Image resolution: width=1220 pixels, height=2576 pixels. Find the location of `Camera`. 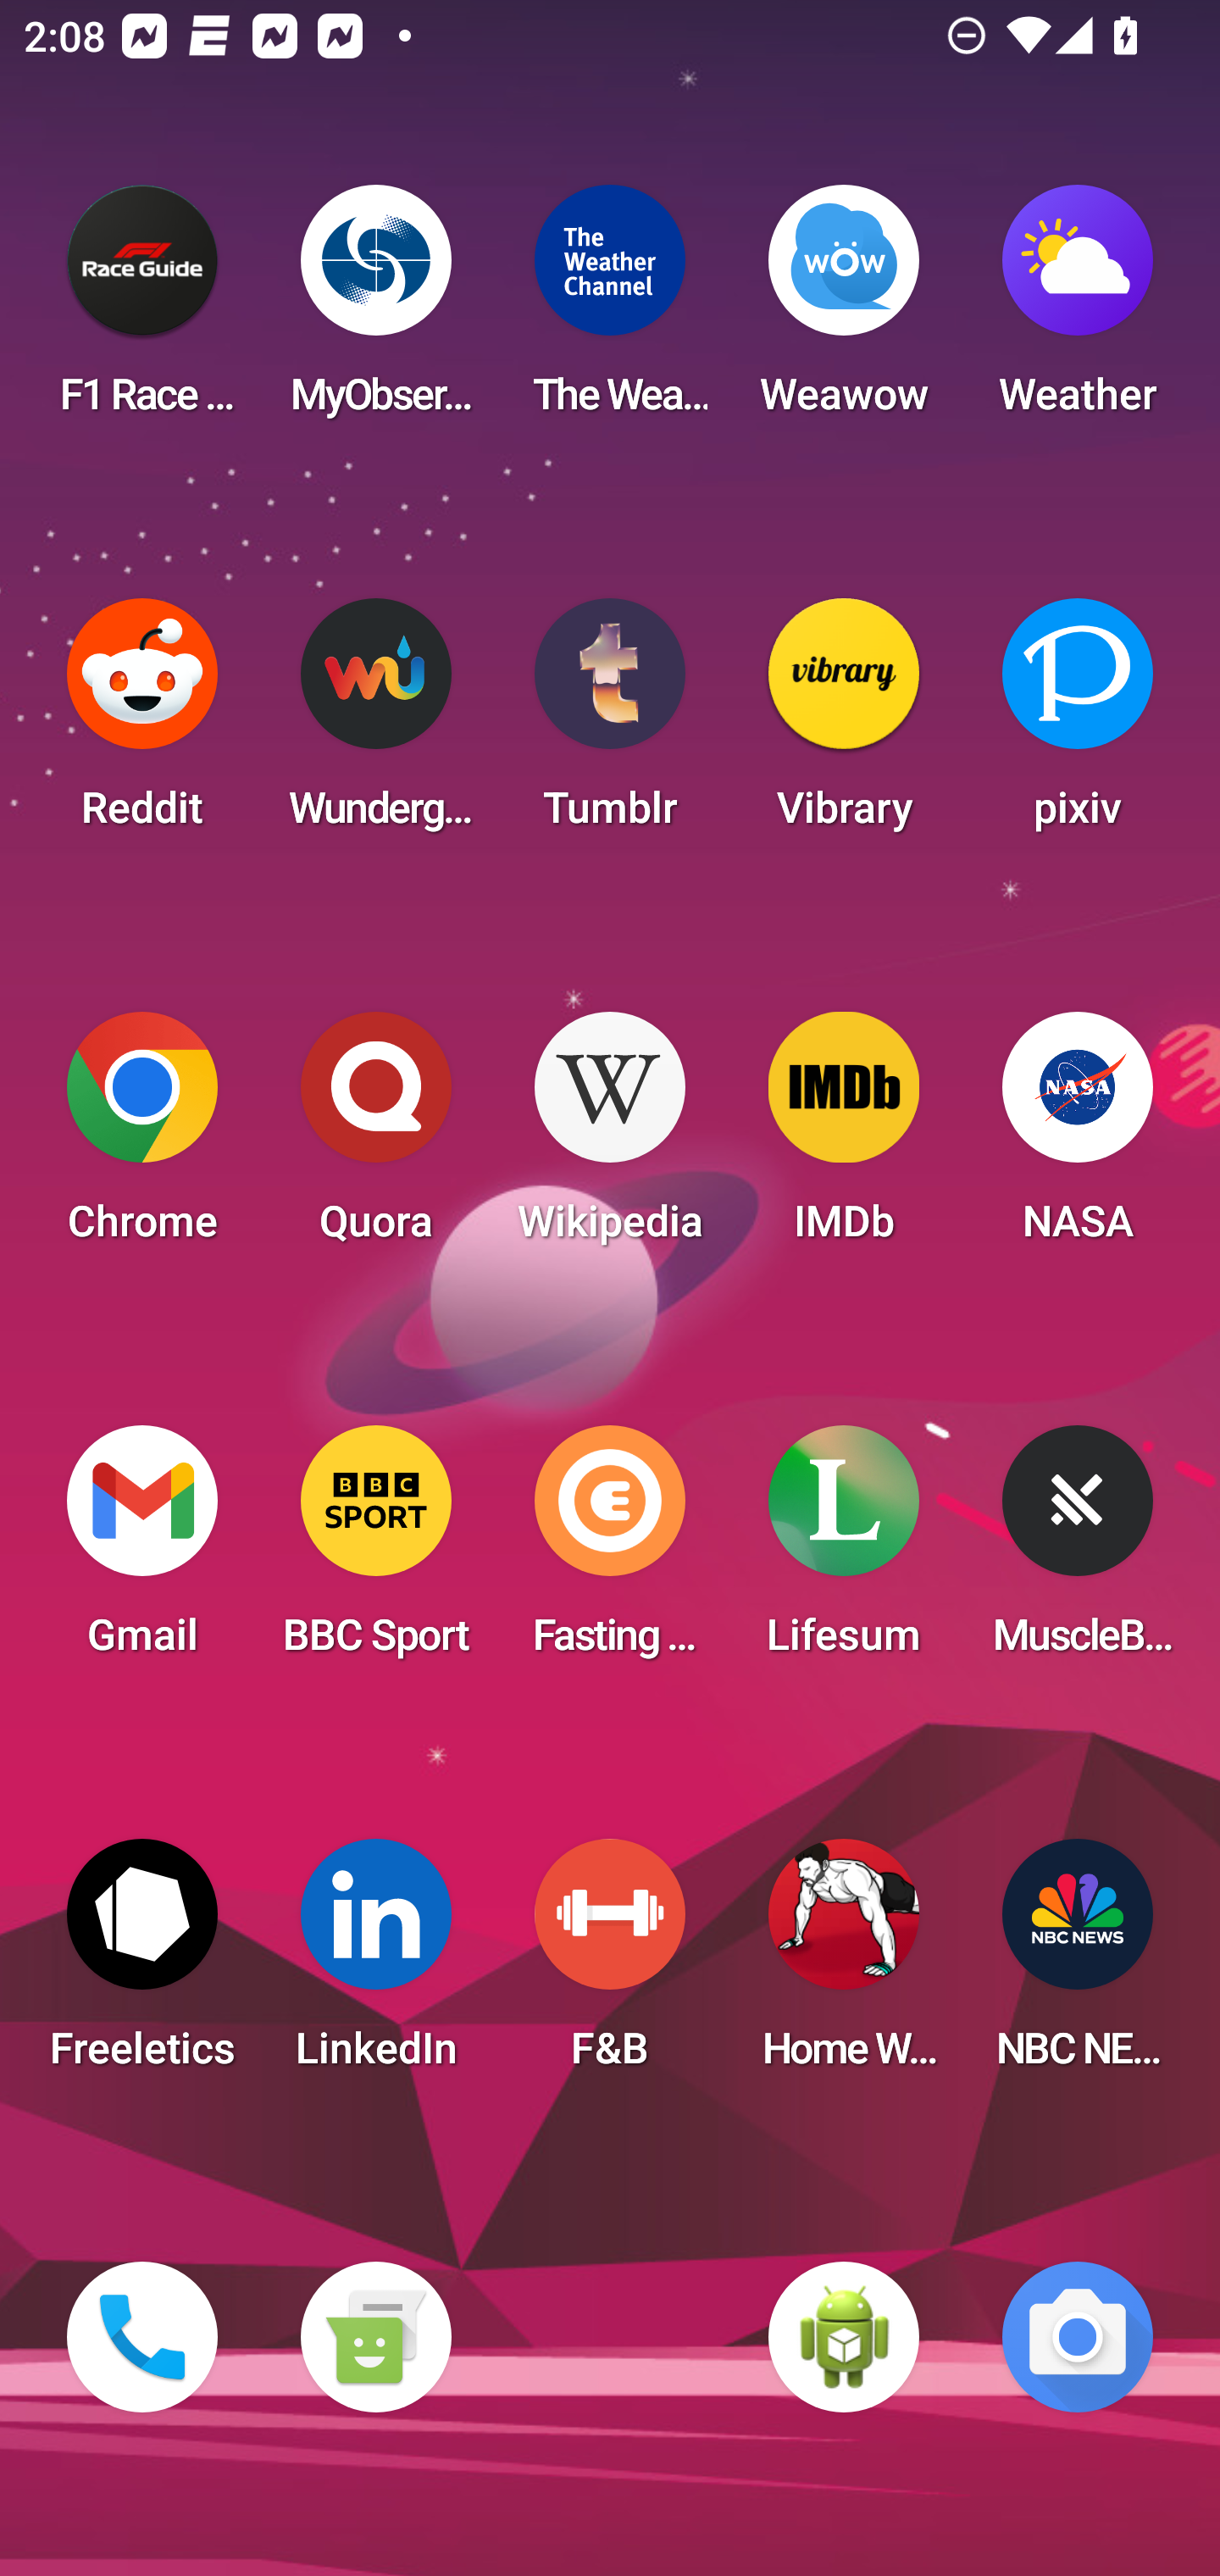

Camera is located at coordinates (1078, 2337).